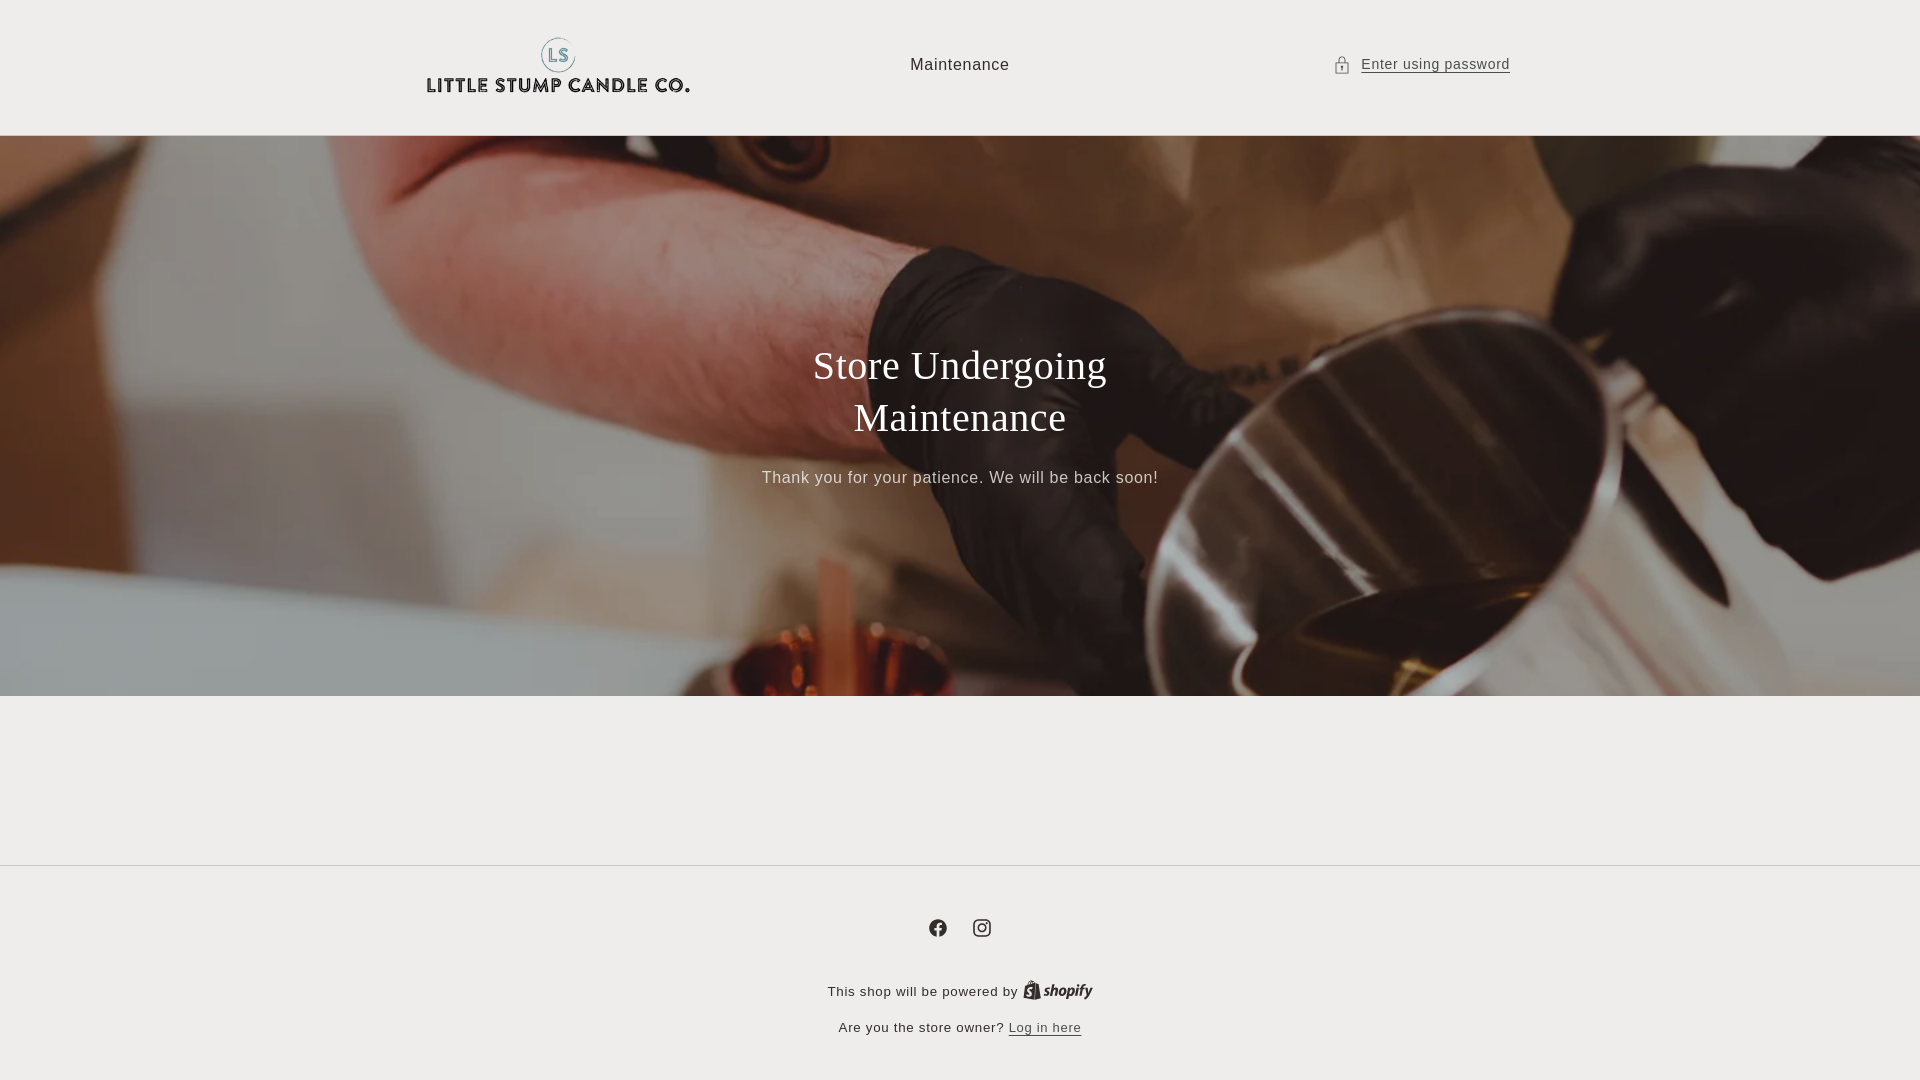 This screenshot has height=1080, width=1920. What do you see at coordinates (1046, 1028) in the screenshot?
I see `Log in here` at bounding box center [1046, 1028].